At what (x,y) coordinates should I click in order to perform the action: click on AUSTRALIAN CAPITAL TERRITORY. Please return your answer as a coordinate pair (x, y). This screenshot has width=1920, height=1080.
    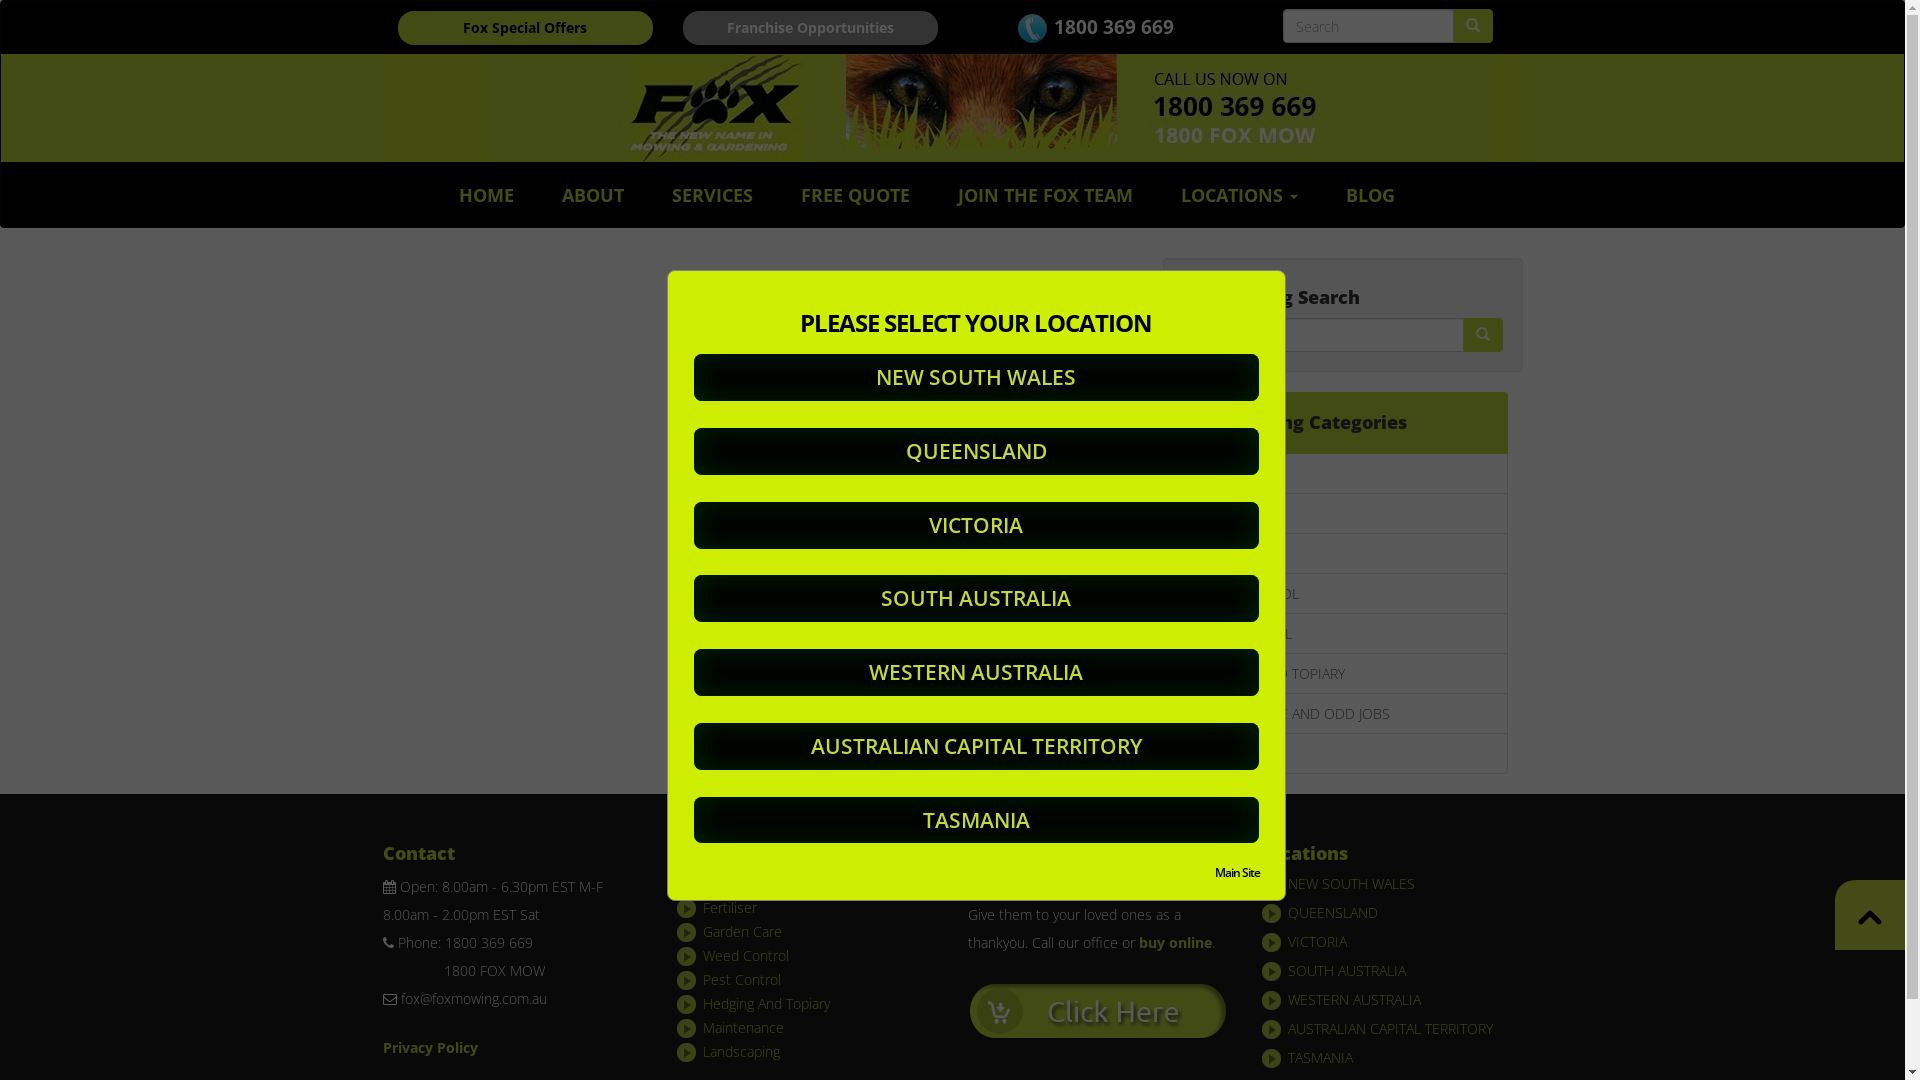
    Looking at the image, I should click on (1390, 1028).